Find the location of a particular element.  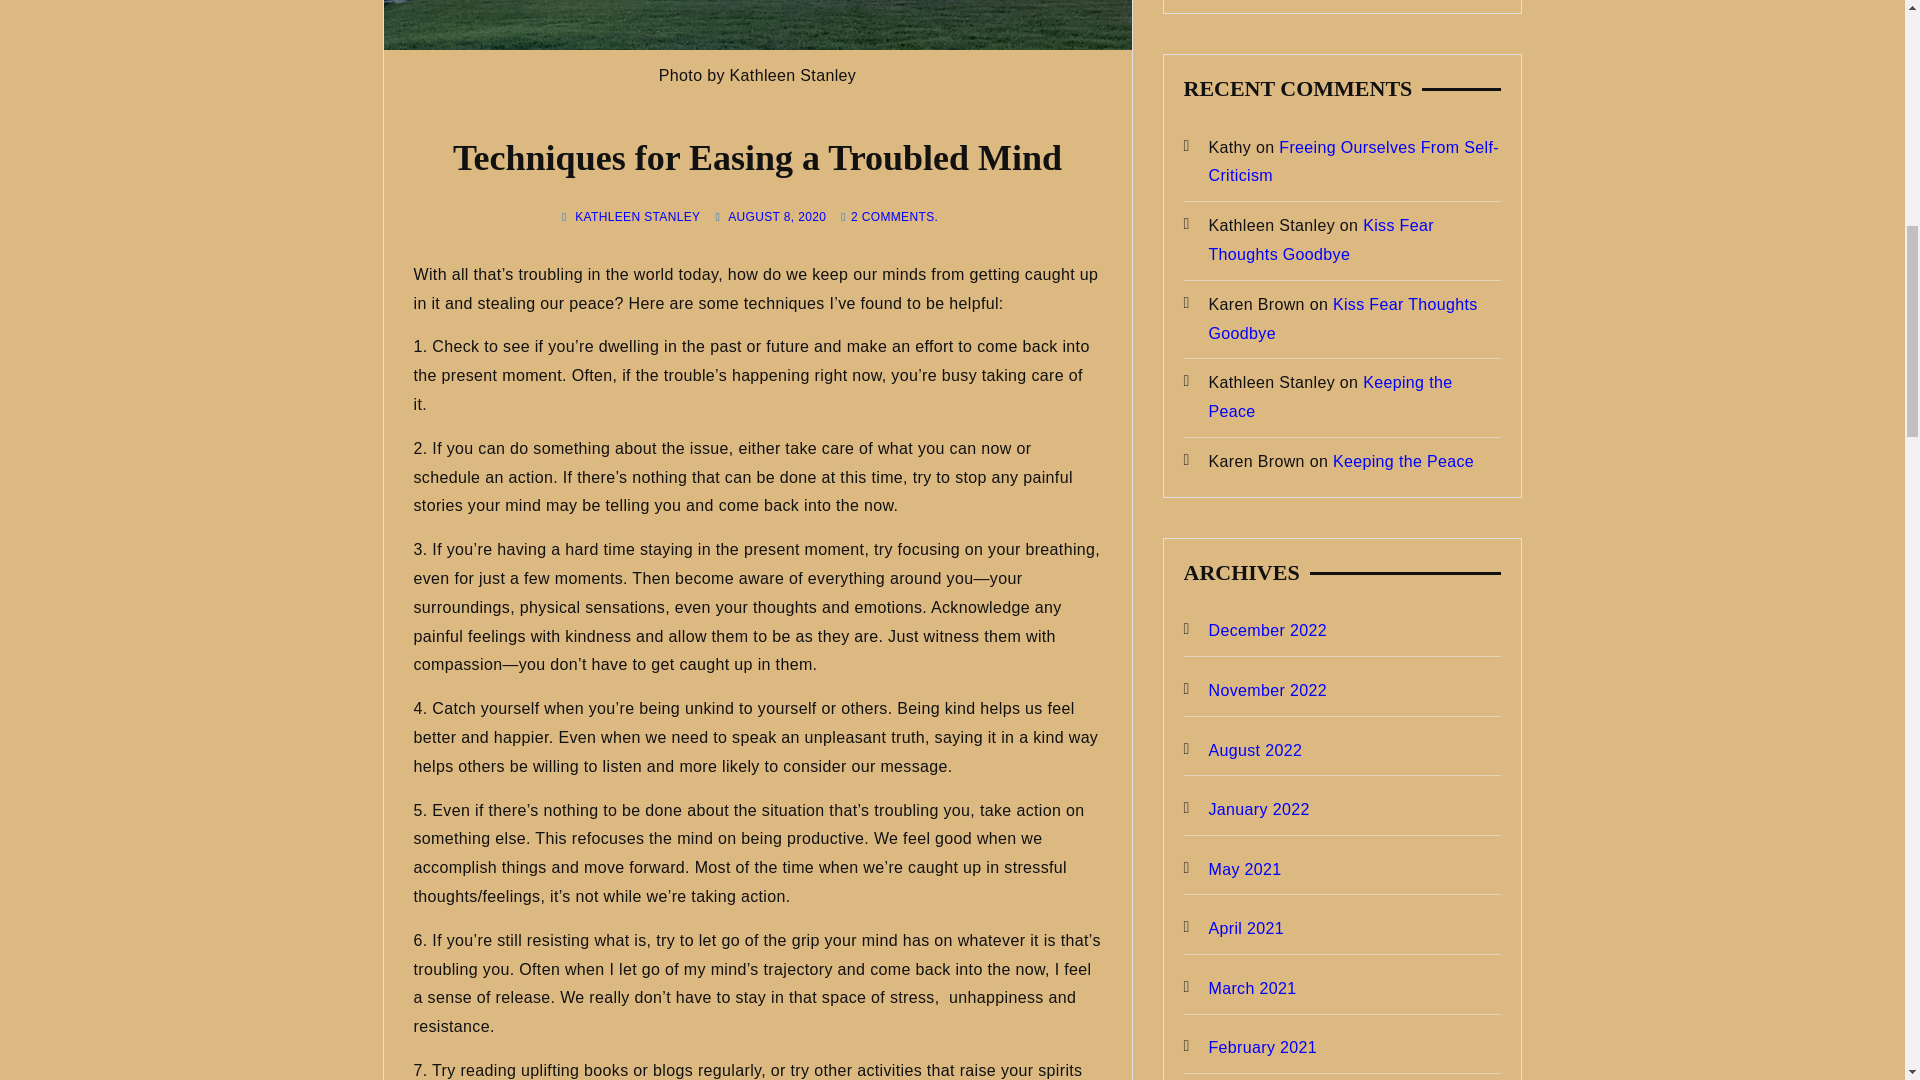

March 2021 is located at coordinates (1240, 990).